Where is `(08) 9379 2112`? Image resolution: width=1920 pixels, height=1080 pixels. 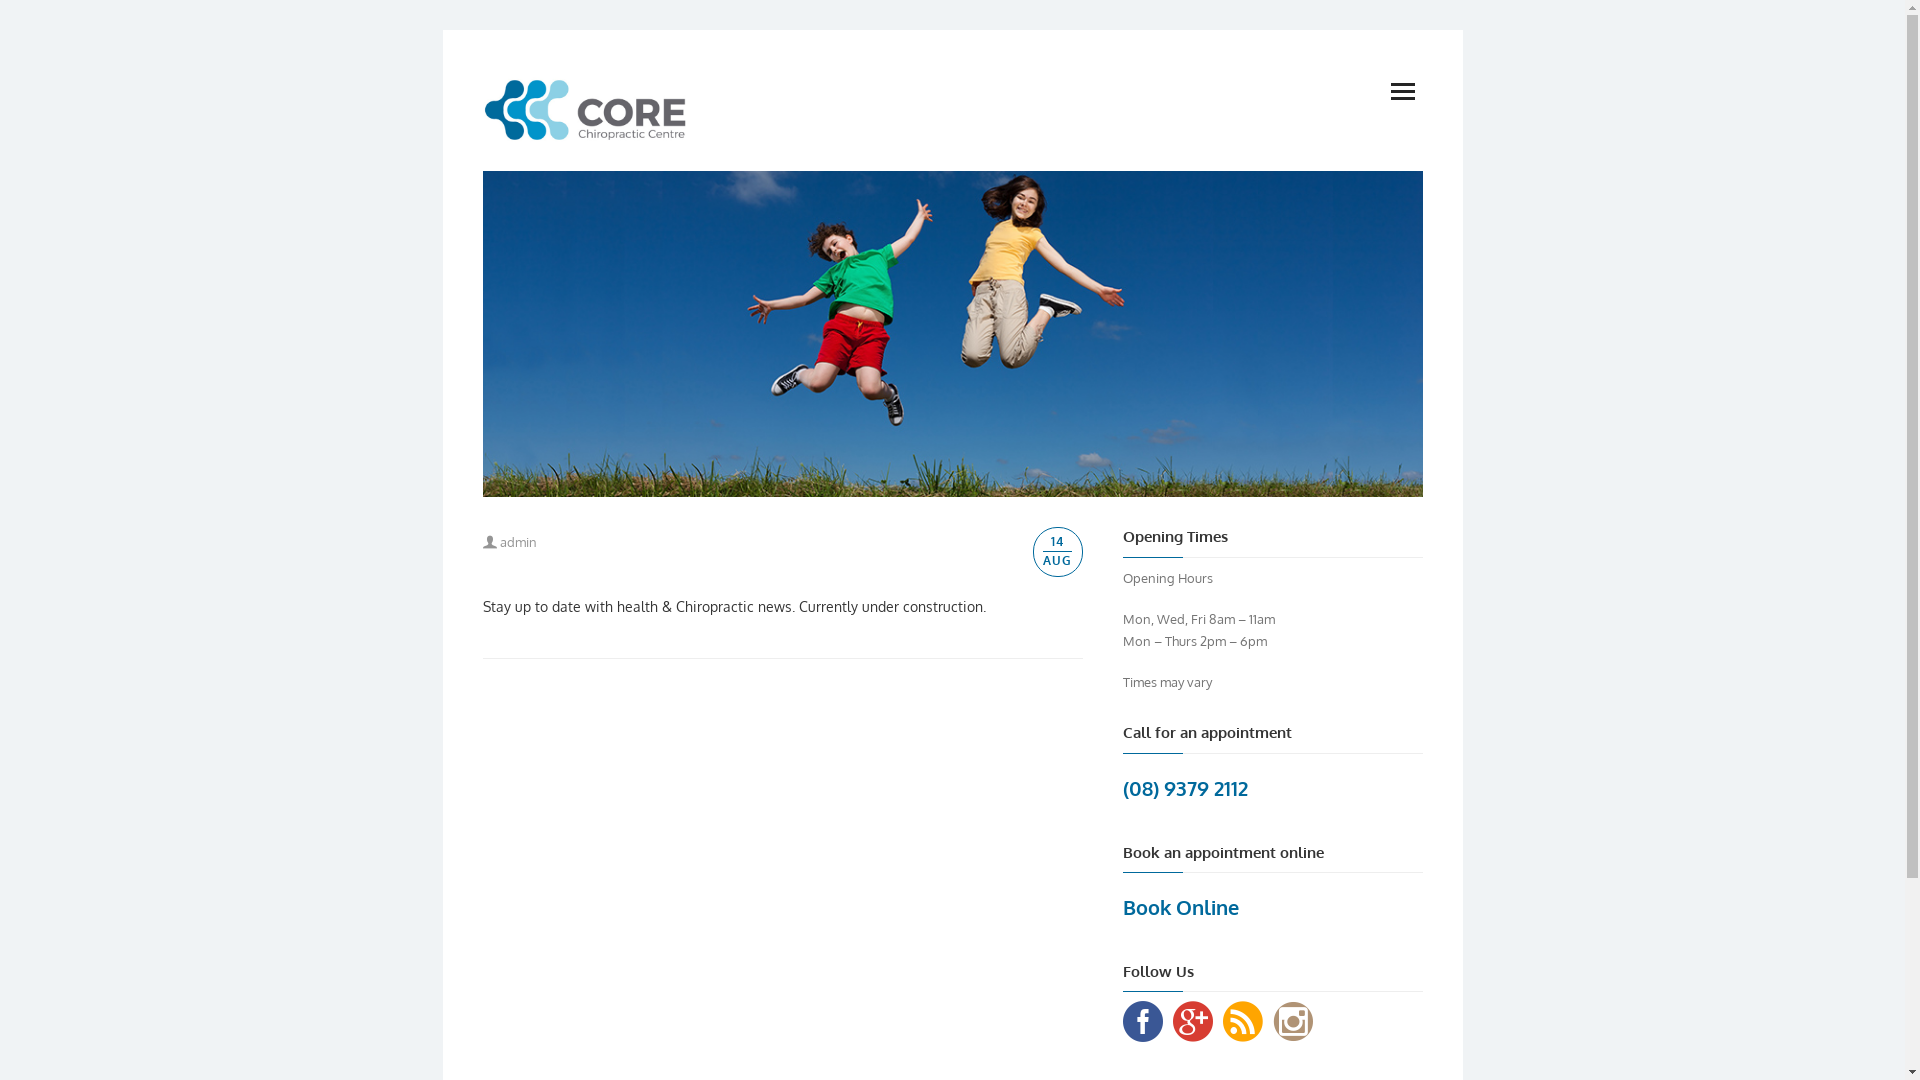
(08) 9379 2112 is located at coordinates (1184, 788).